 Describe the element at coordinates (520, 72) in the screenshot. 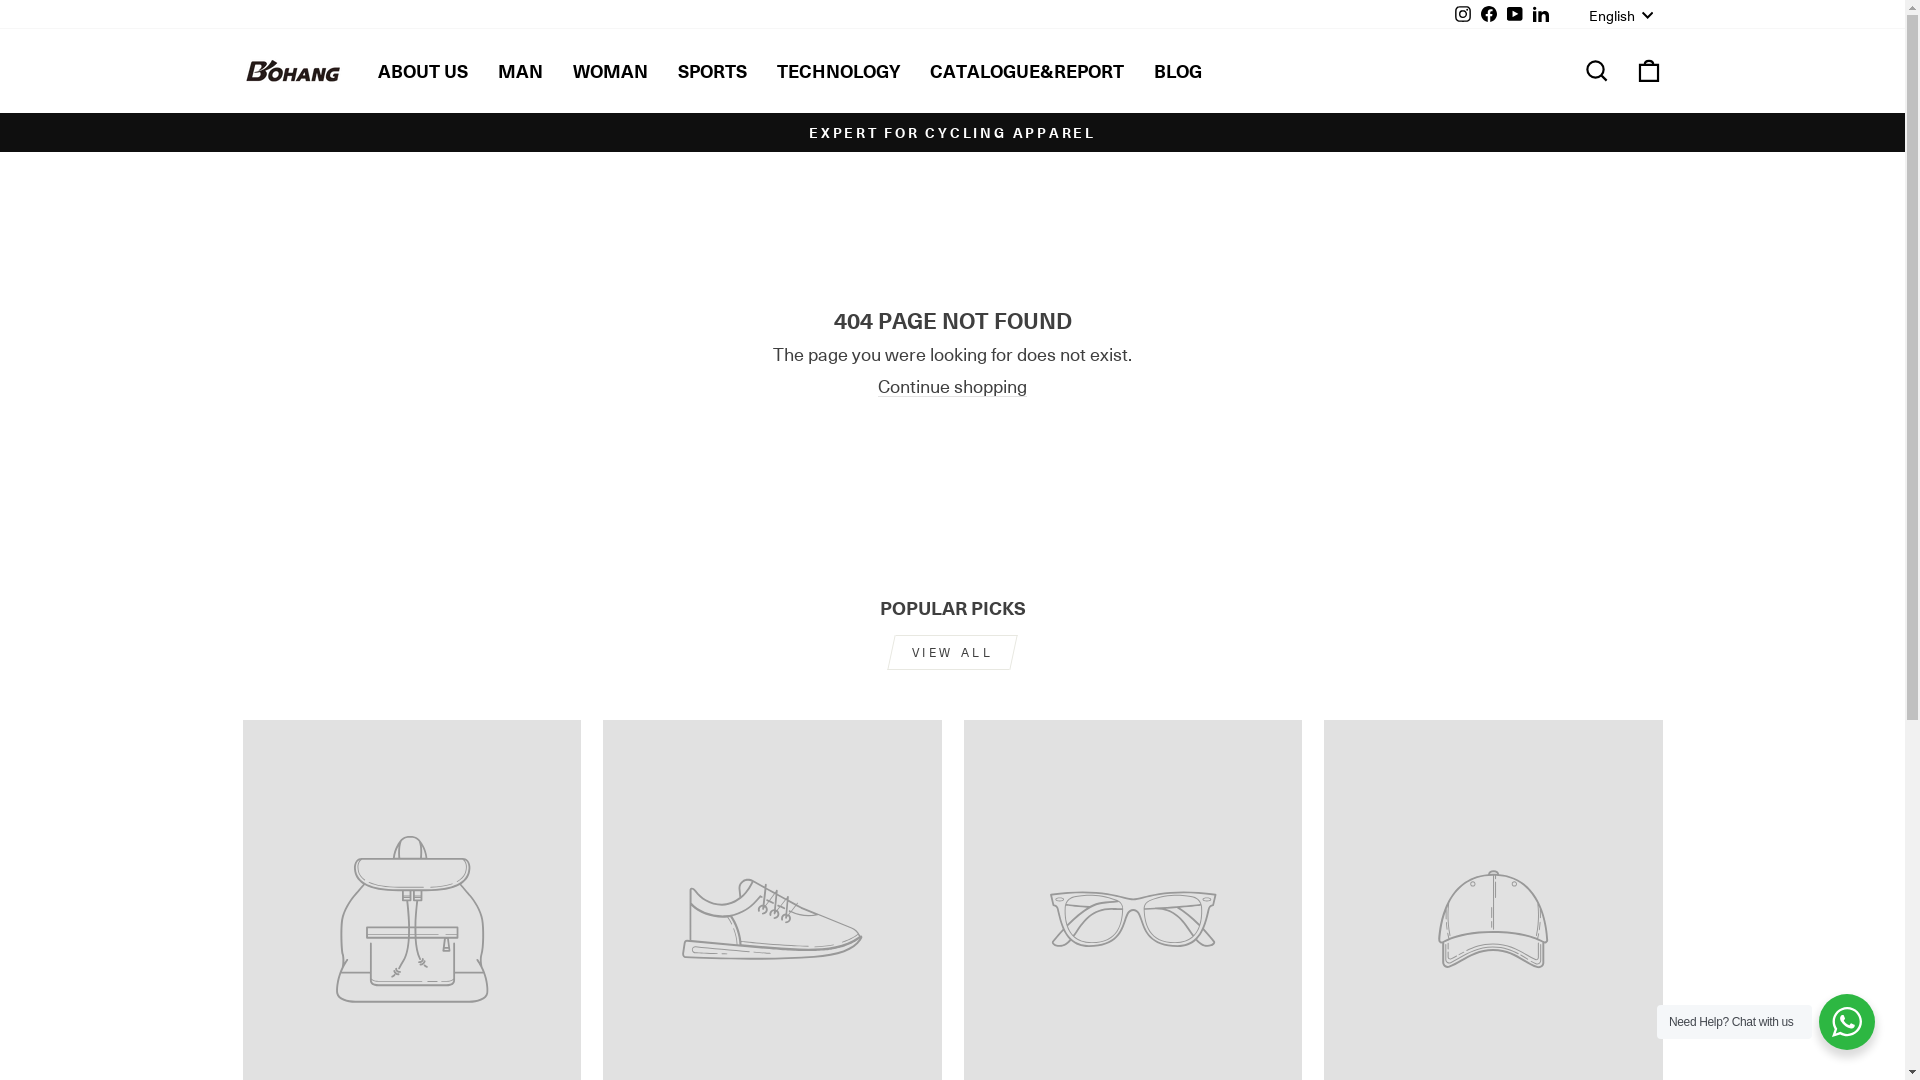

I see `MAN` at that location.